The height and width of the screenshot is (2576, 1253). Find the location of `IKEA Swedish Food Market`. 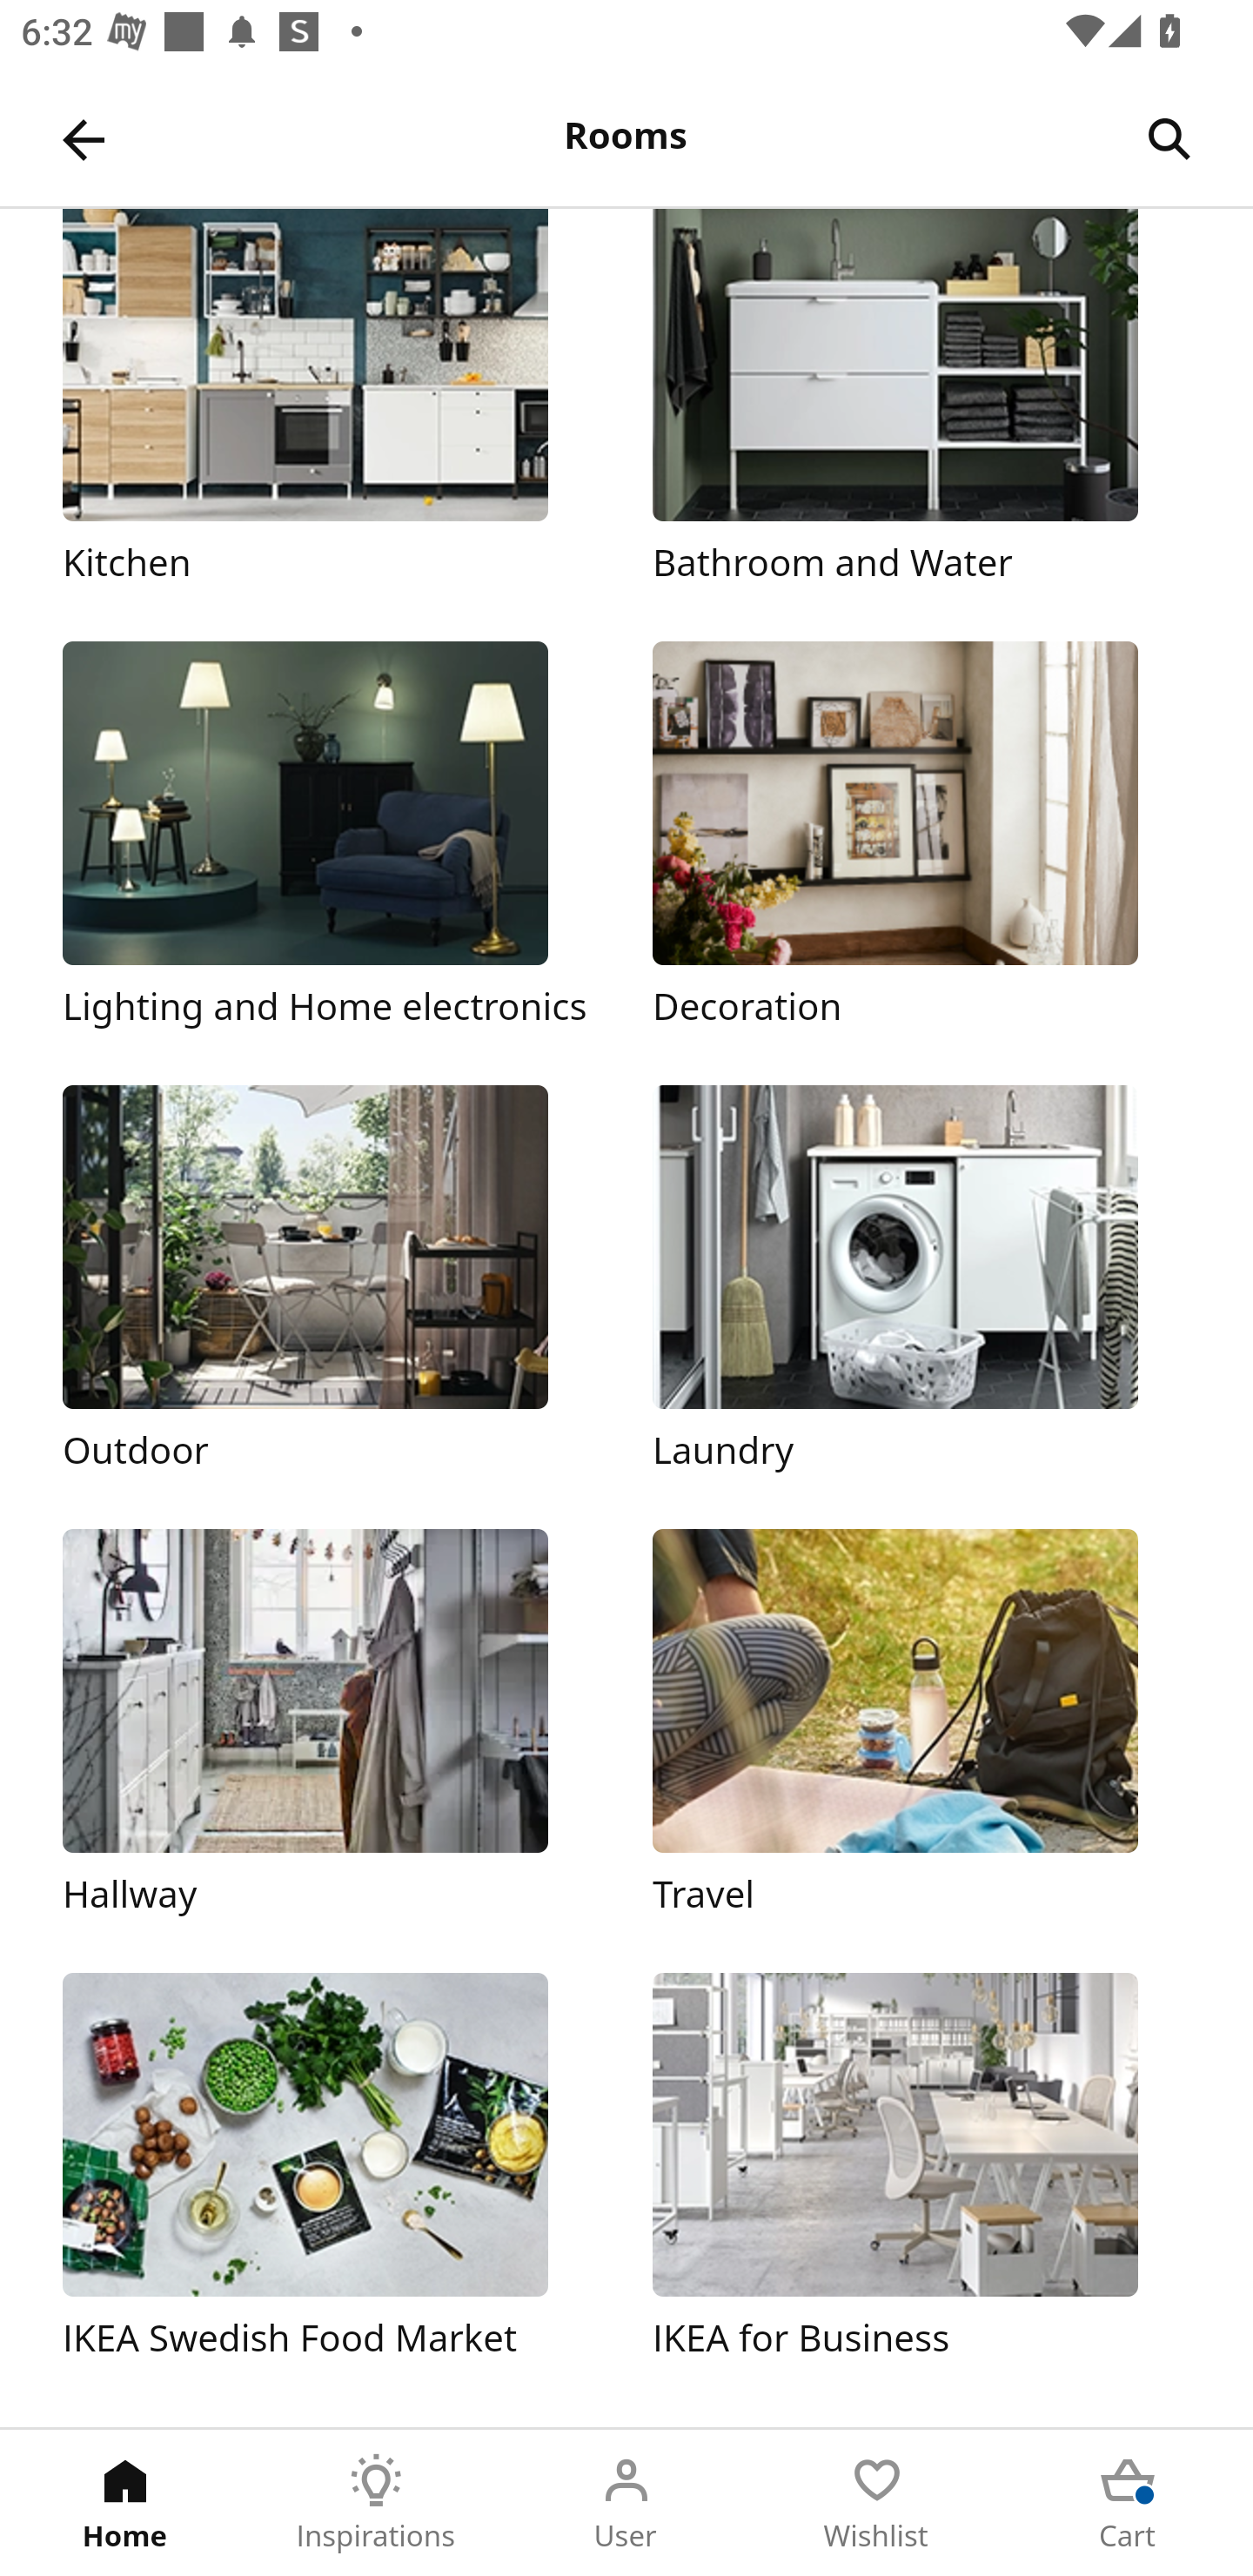

IKEA Swedish Food Market is located at coordinates (331, 2169).